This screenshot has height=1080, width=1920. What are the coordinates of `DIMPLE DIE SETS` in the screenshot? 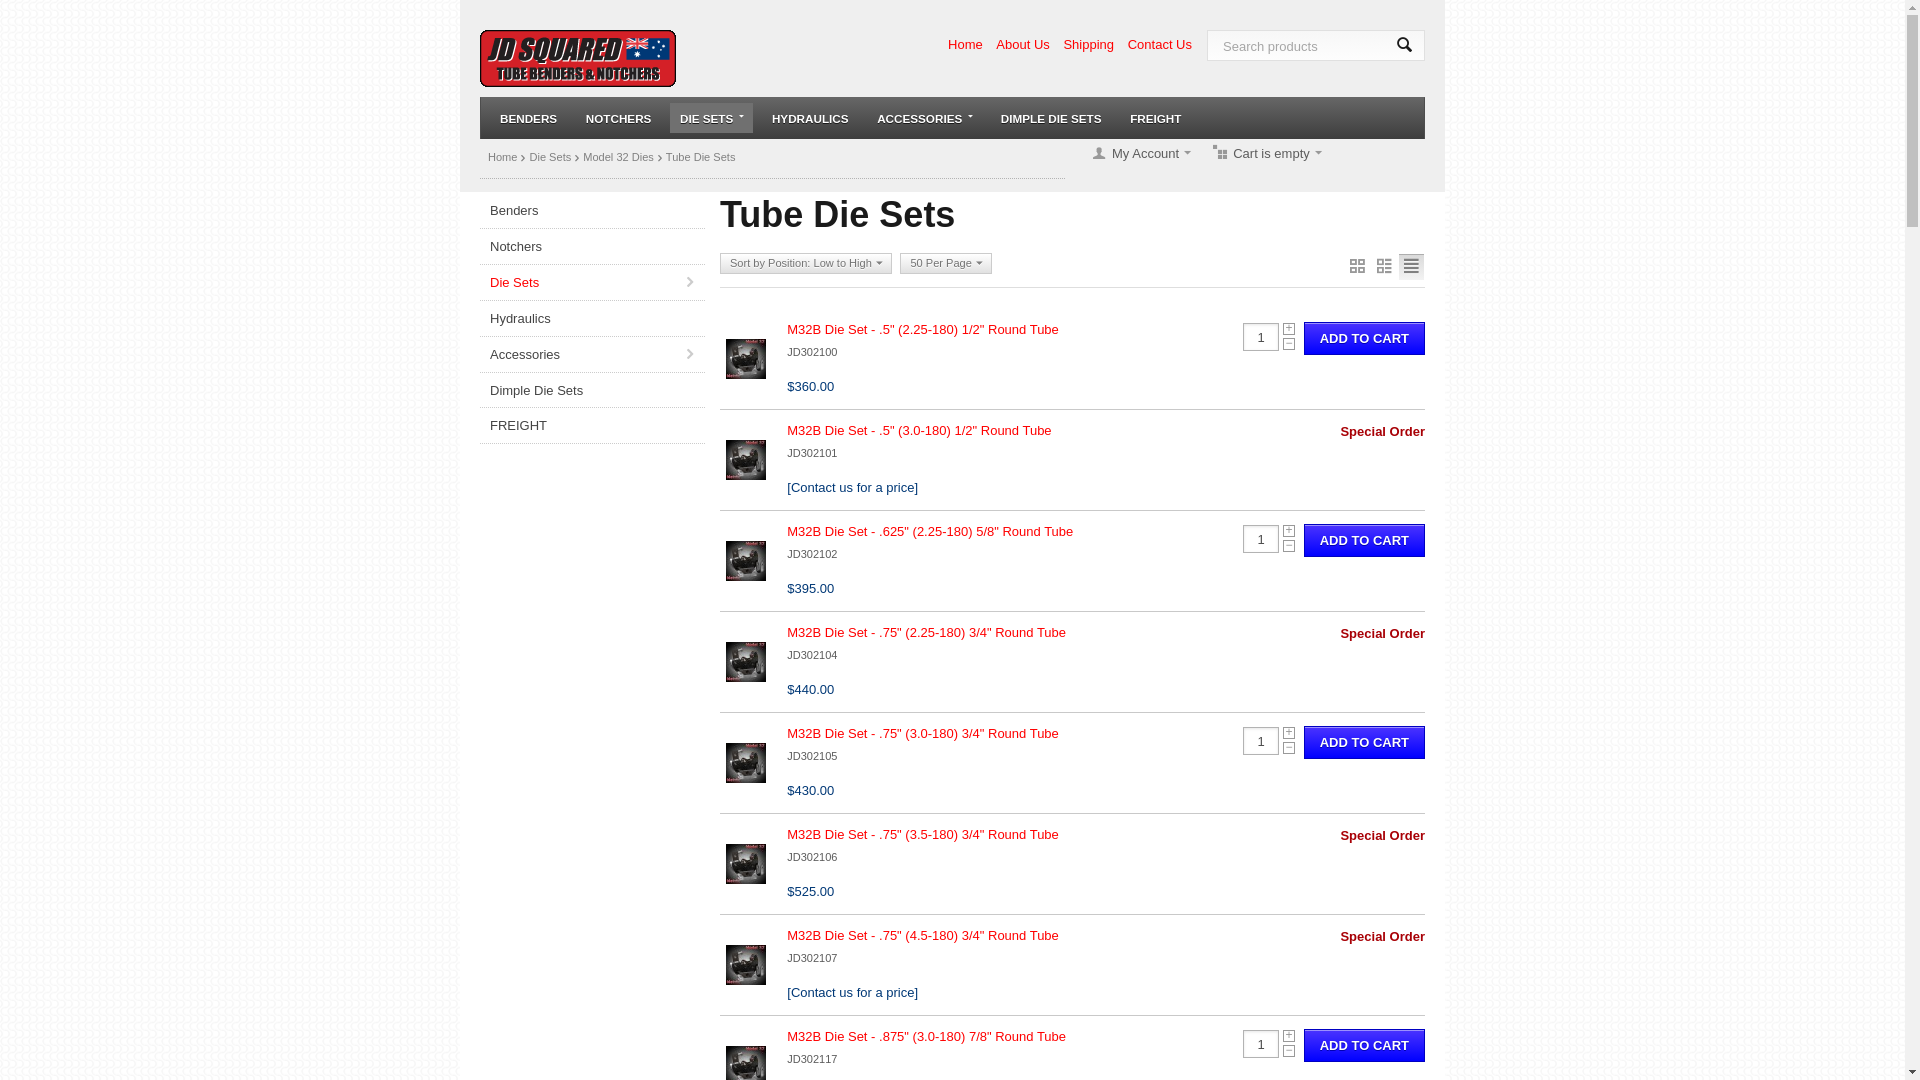 It's located at (1052, 118).